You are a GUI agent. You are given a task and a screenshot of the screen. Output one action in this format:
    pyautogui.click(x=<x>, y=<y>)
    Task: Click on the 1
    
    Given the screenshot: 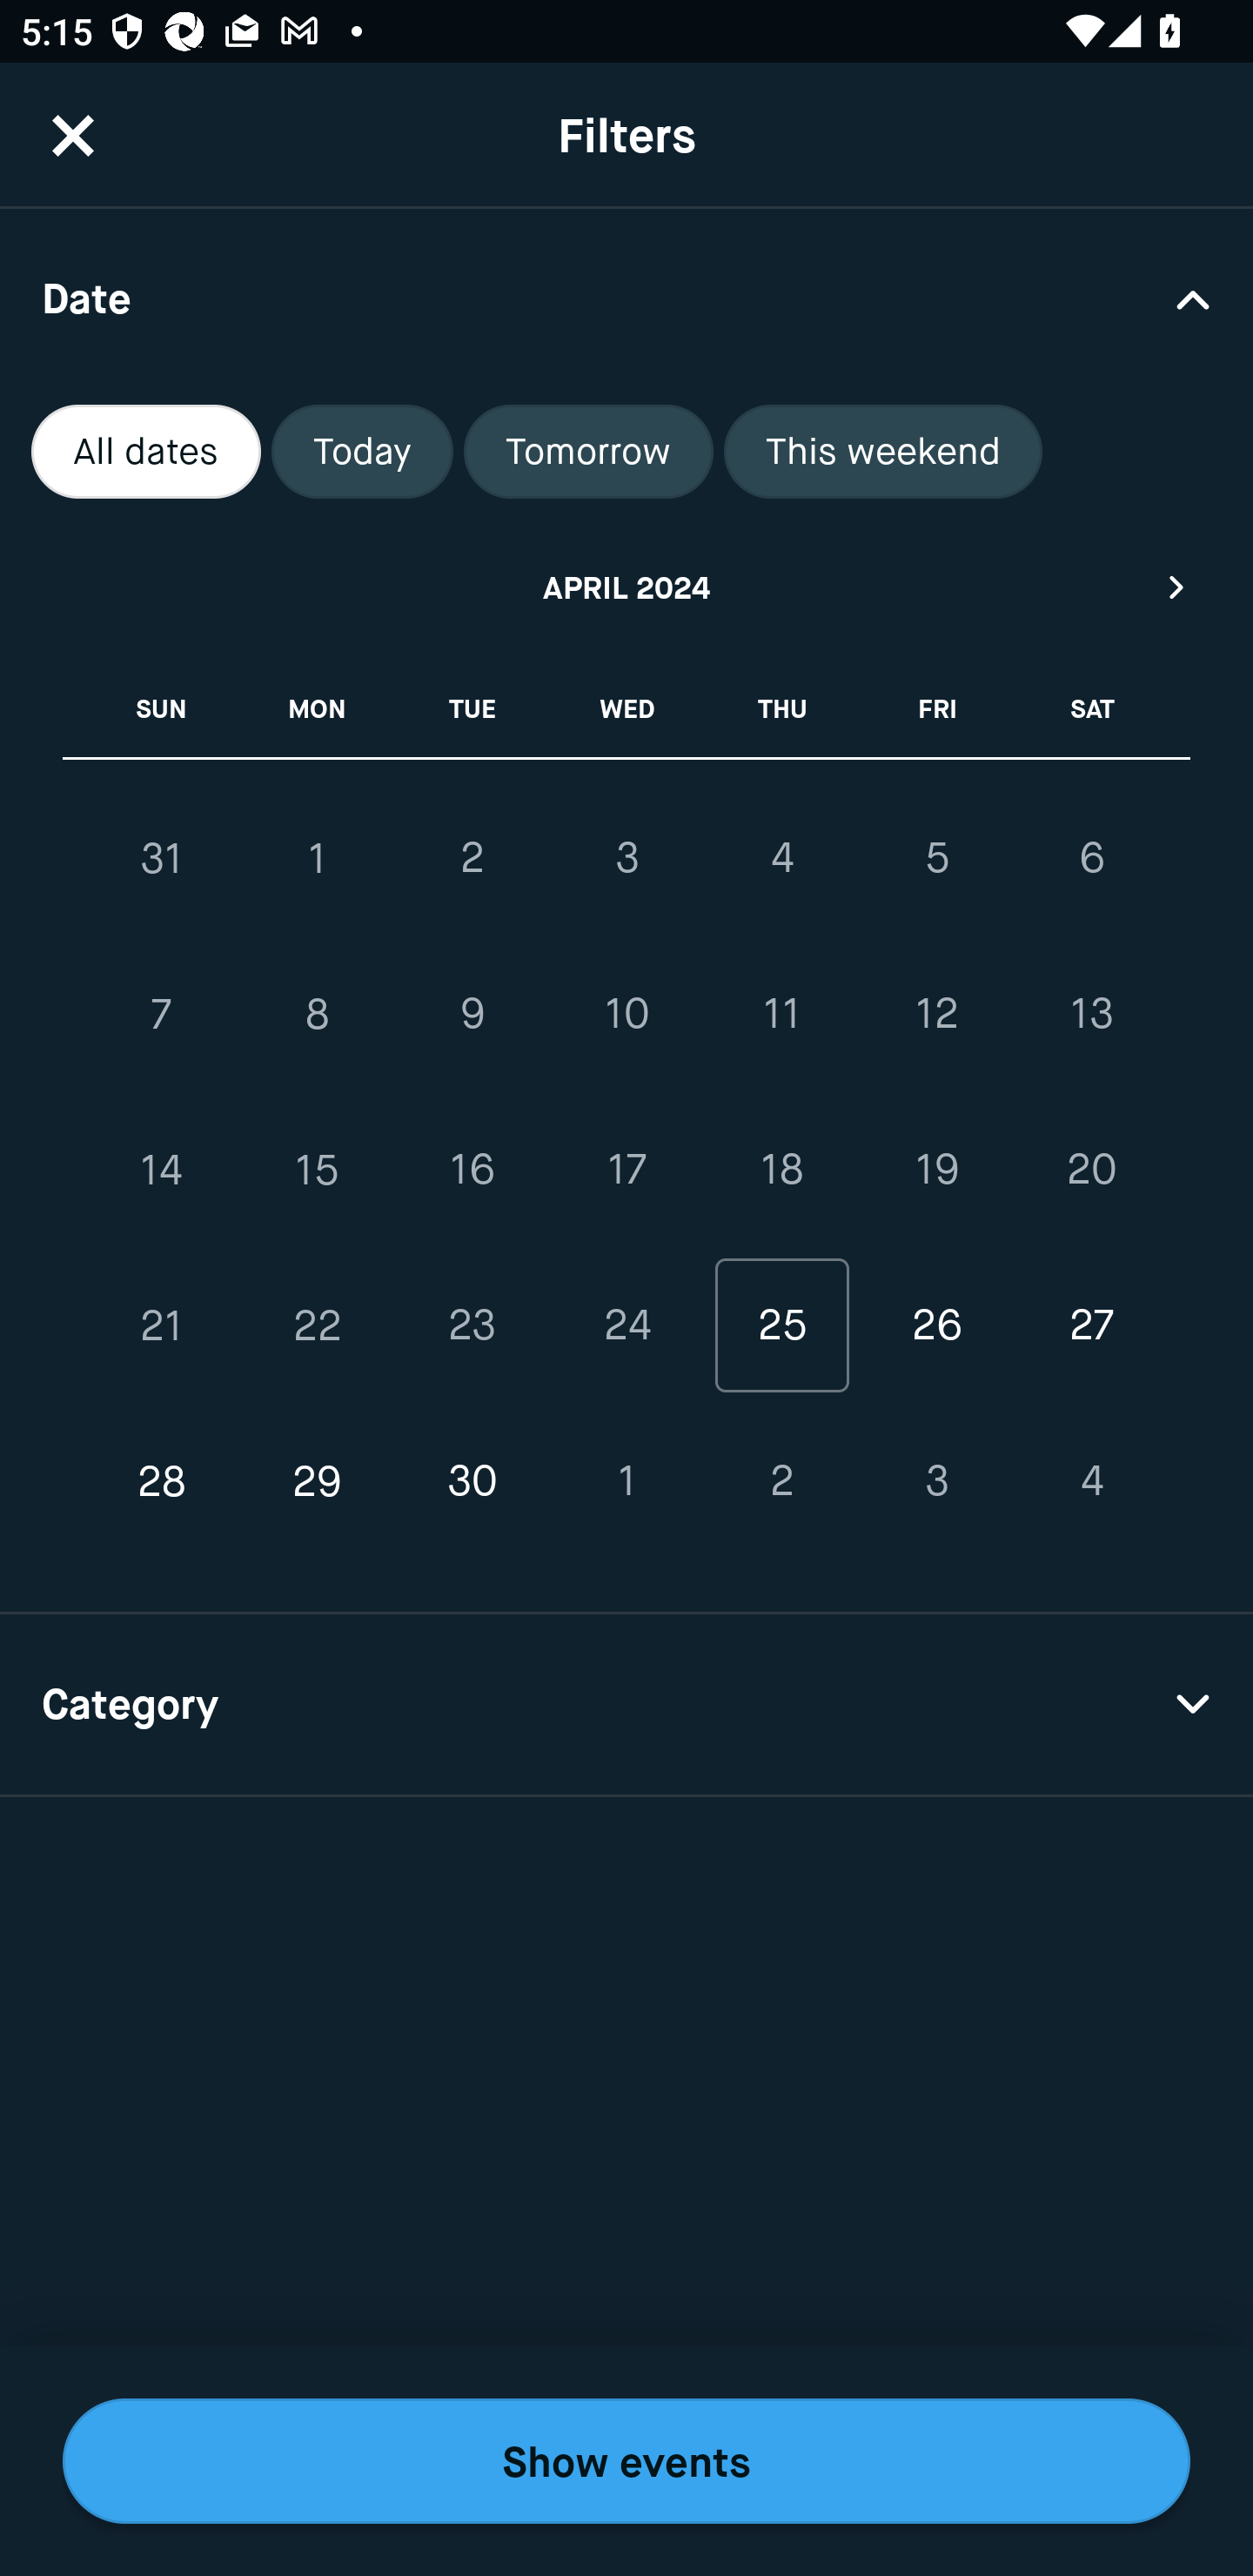 What is the action you would take?
    pyautogui.click(x=626, y=1481)
    